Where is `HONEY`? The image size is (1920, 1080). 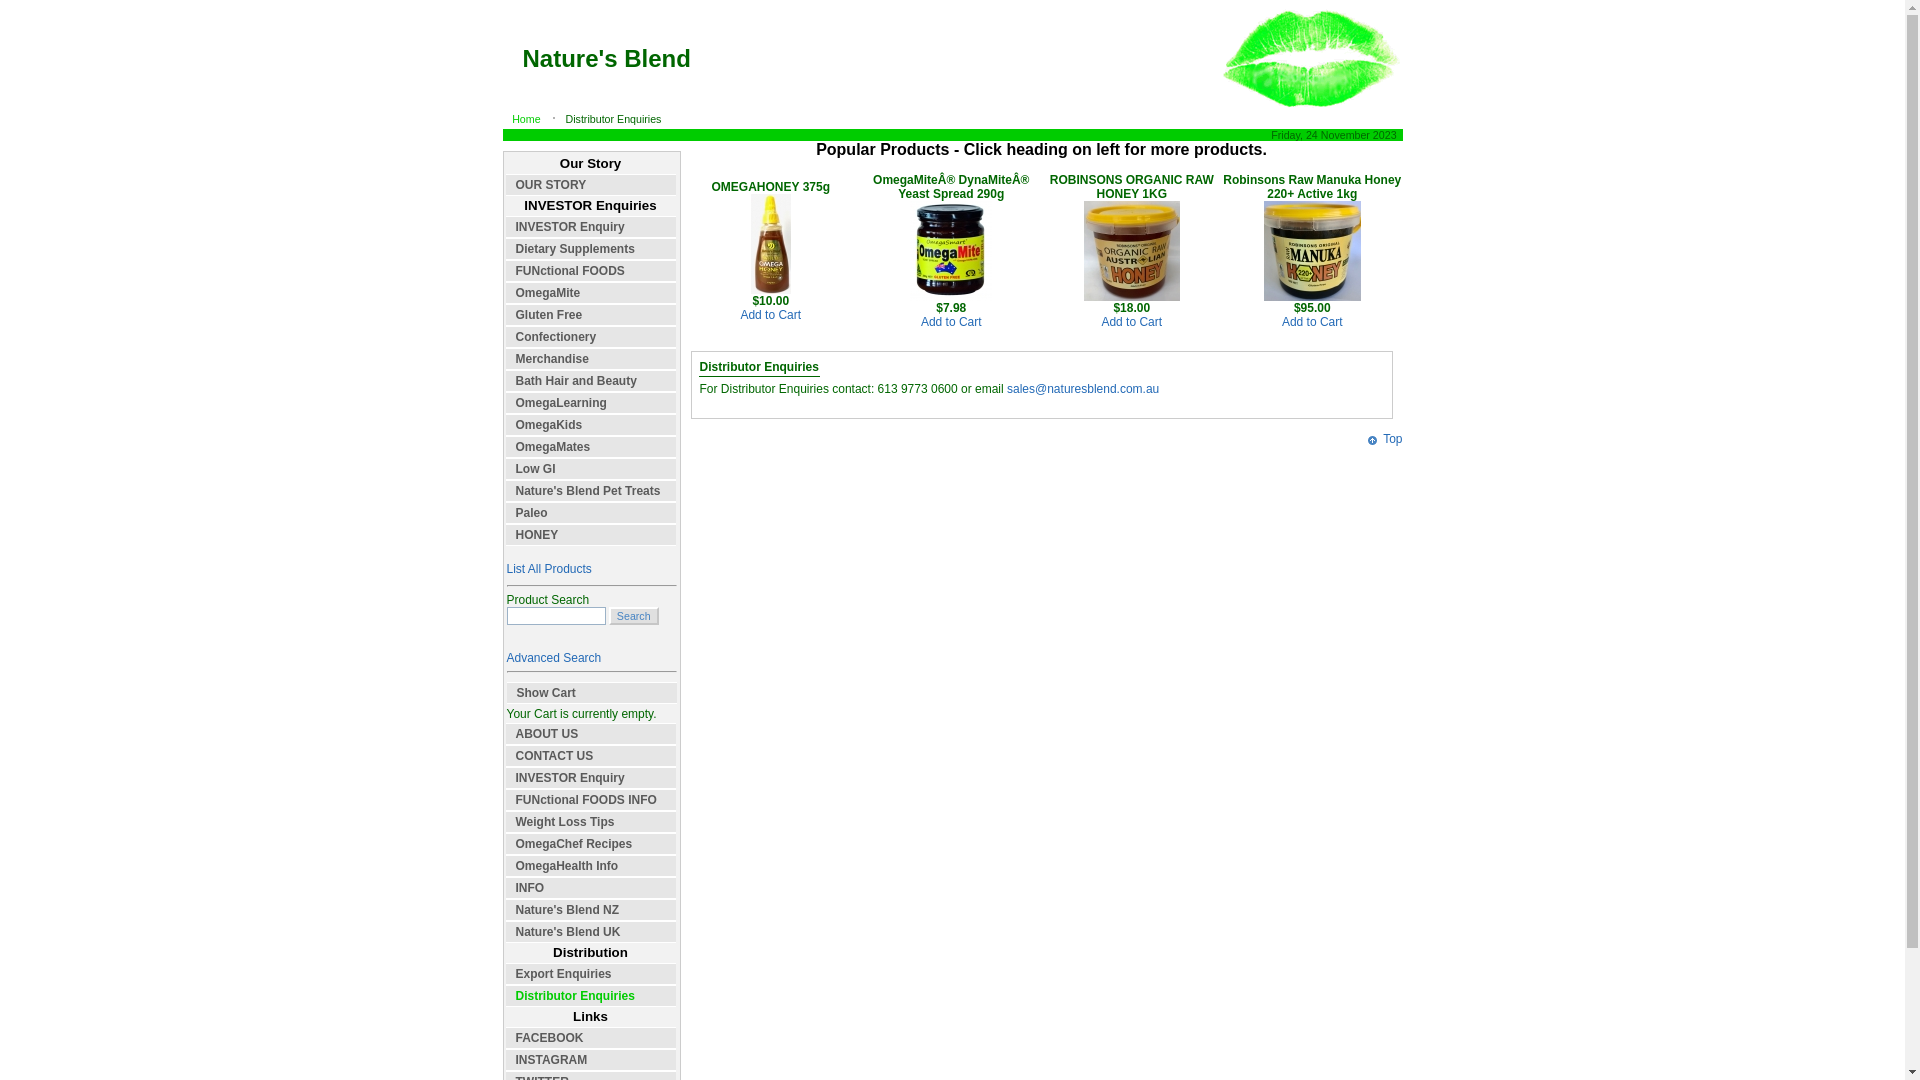 HONEY is located at coordinates (591, 535).